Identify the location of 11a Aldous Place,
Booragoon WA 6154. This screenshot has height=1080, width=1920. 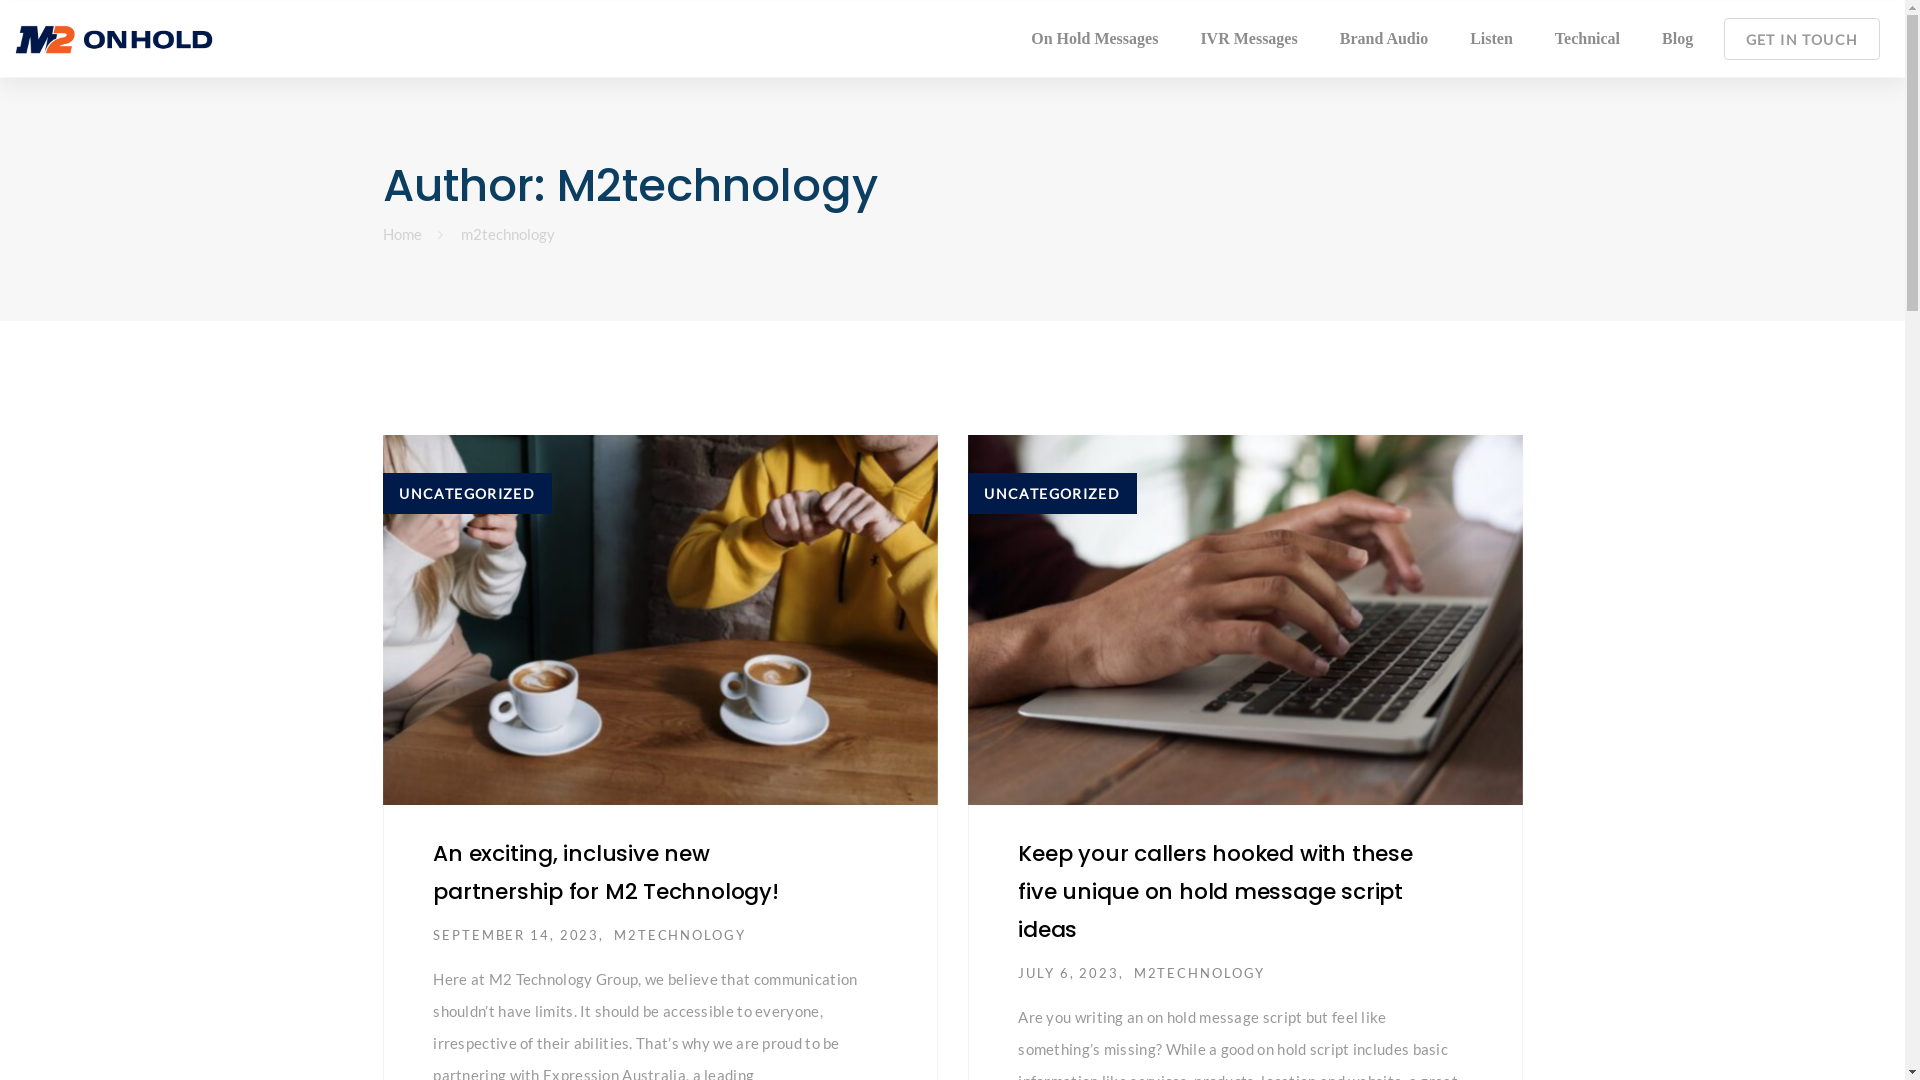
(1450, 834).